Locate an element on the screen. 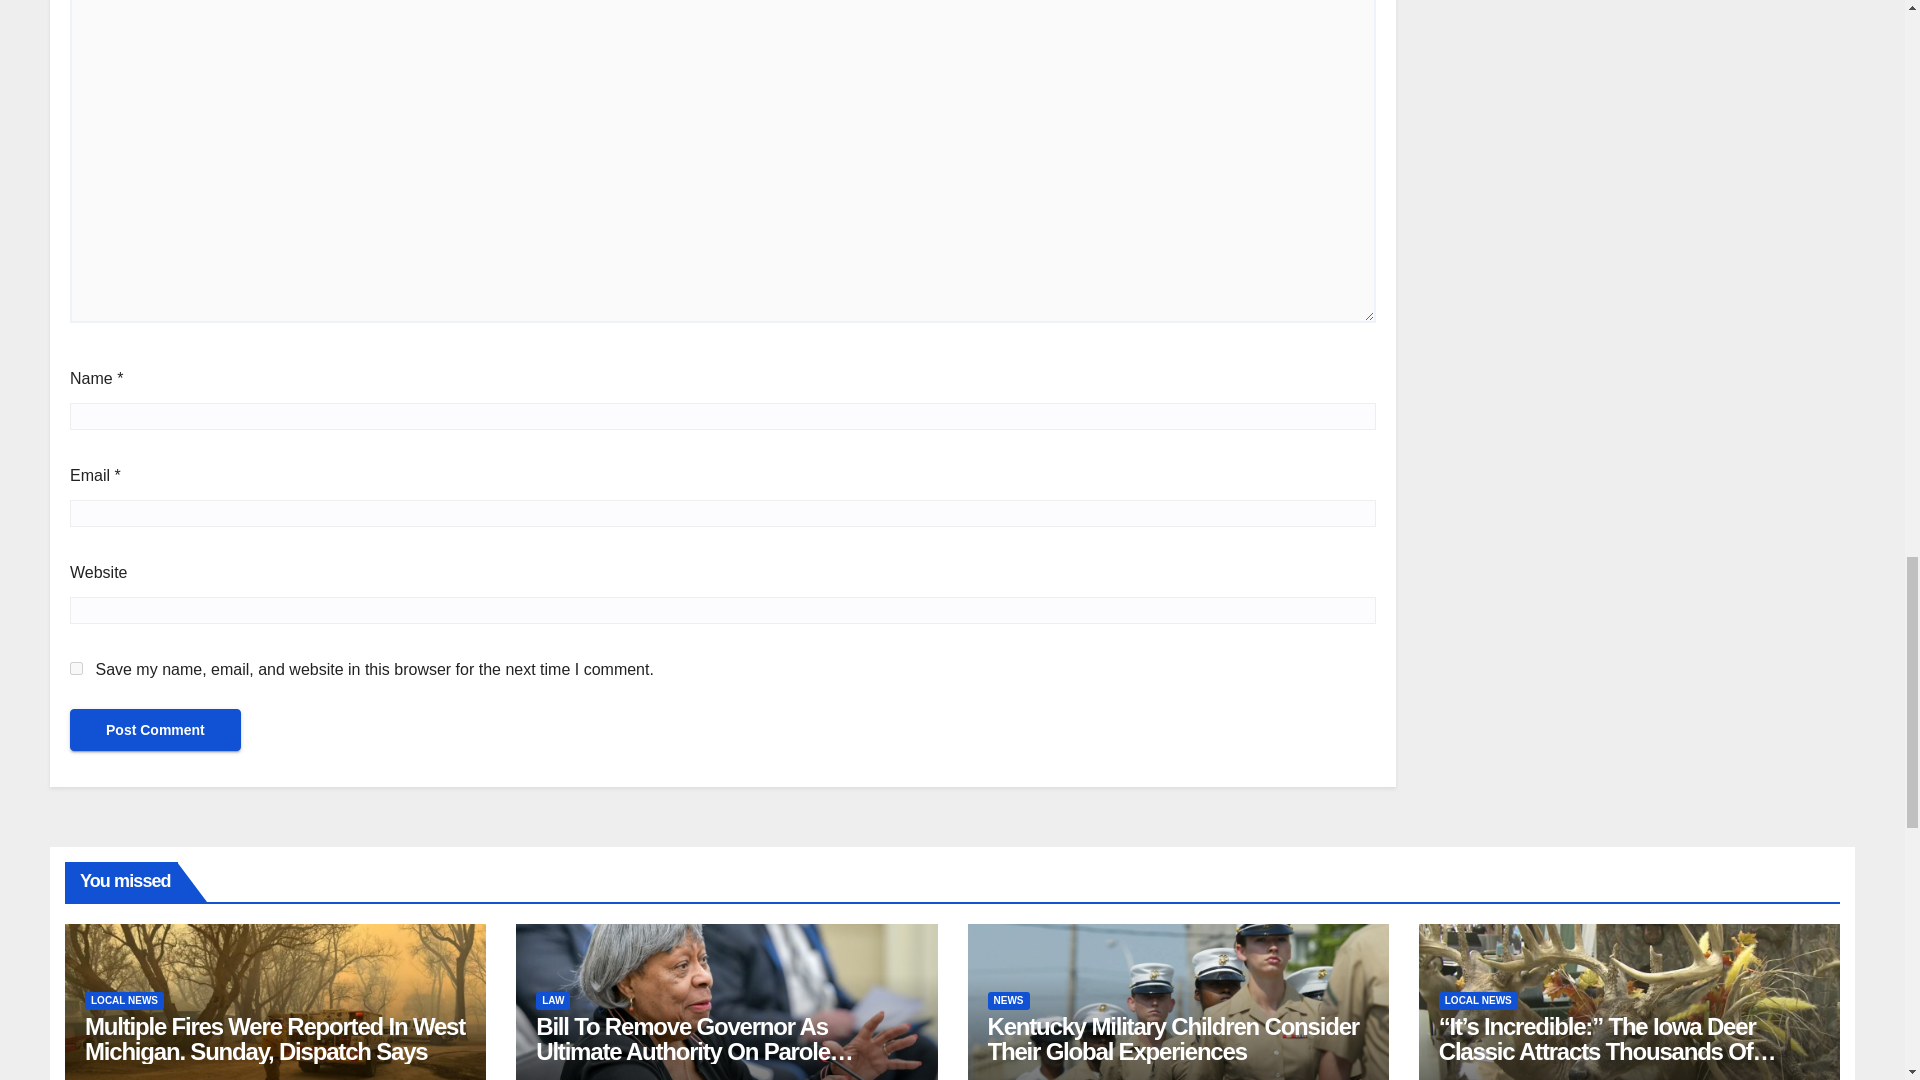 The width and height of the screenshot is (1920, 1080). Post Comment is located at coordinates (155, 729).